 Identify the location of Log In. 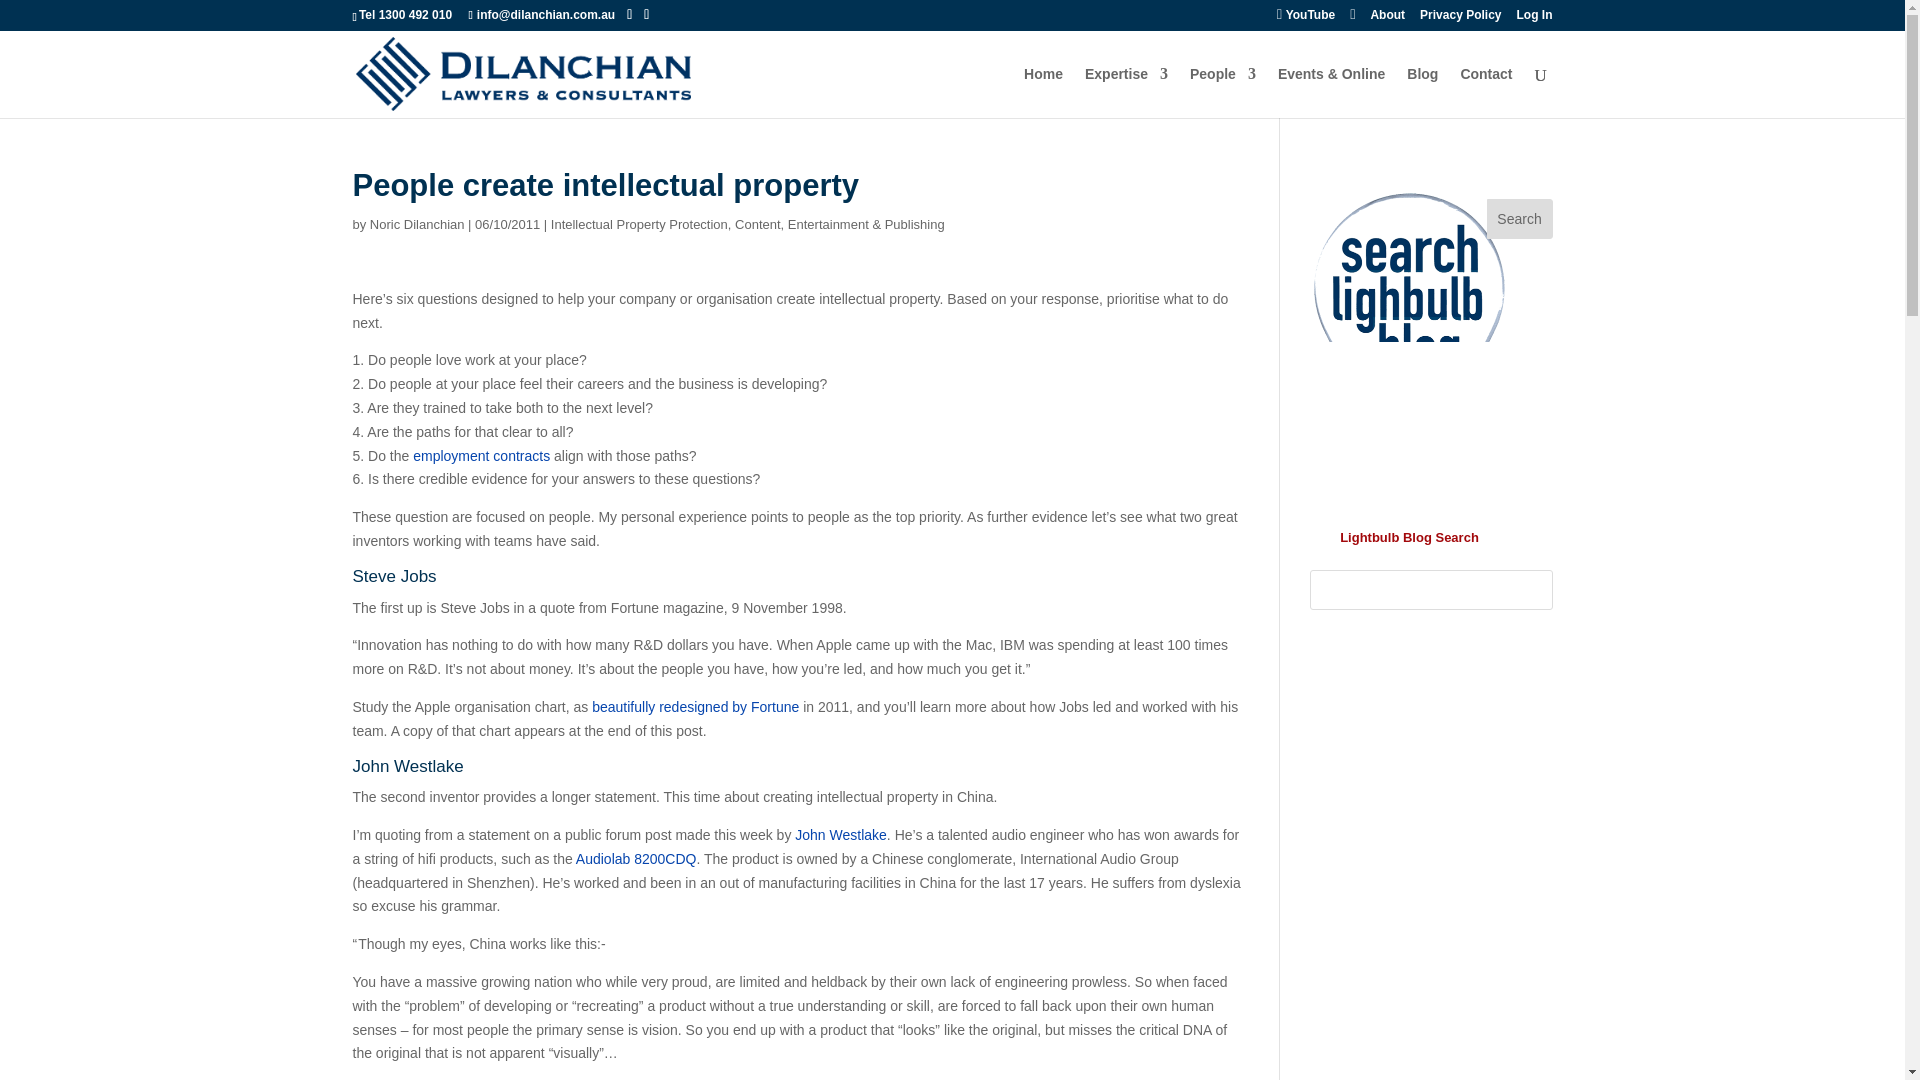
(1534, 19).